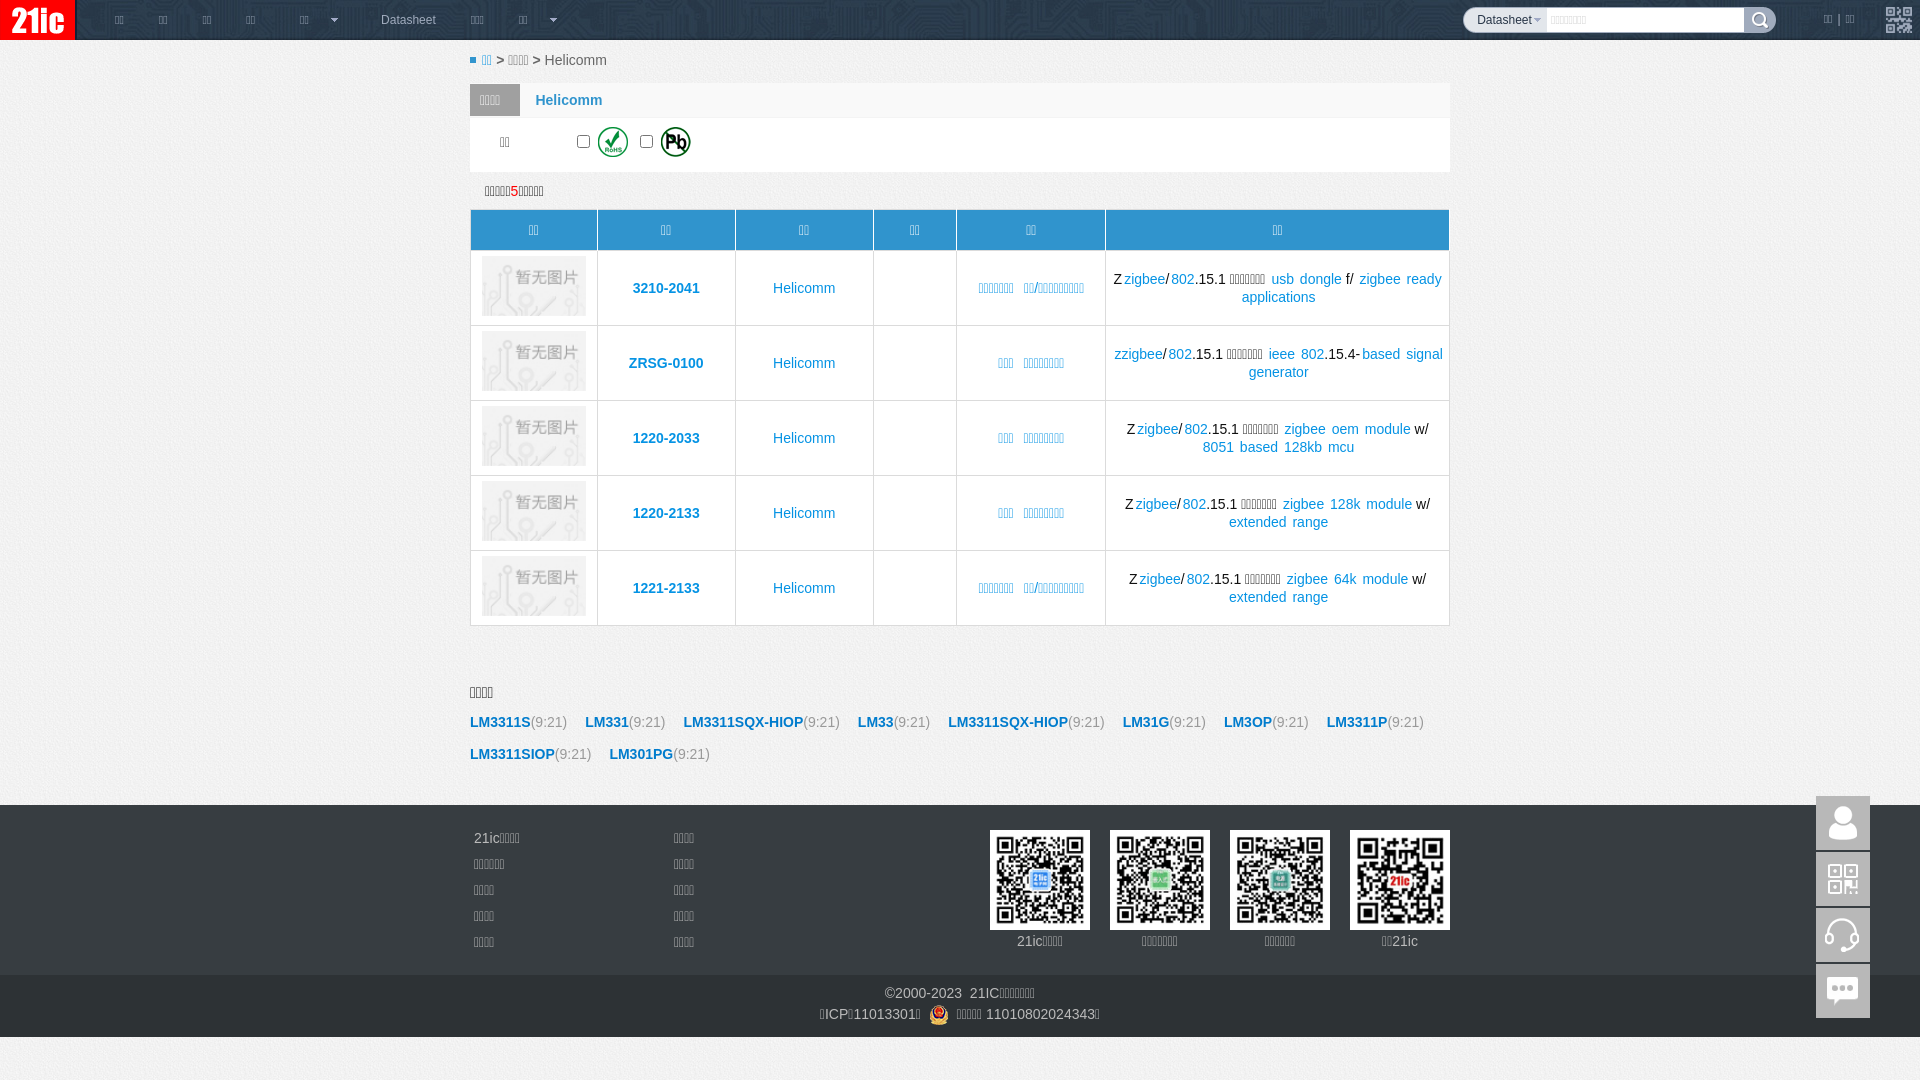  What do you see at coordinates (1358, 722) in the screenshot?
I see `LM3311P` at bounding box center [1358, 722].